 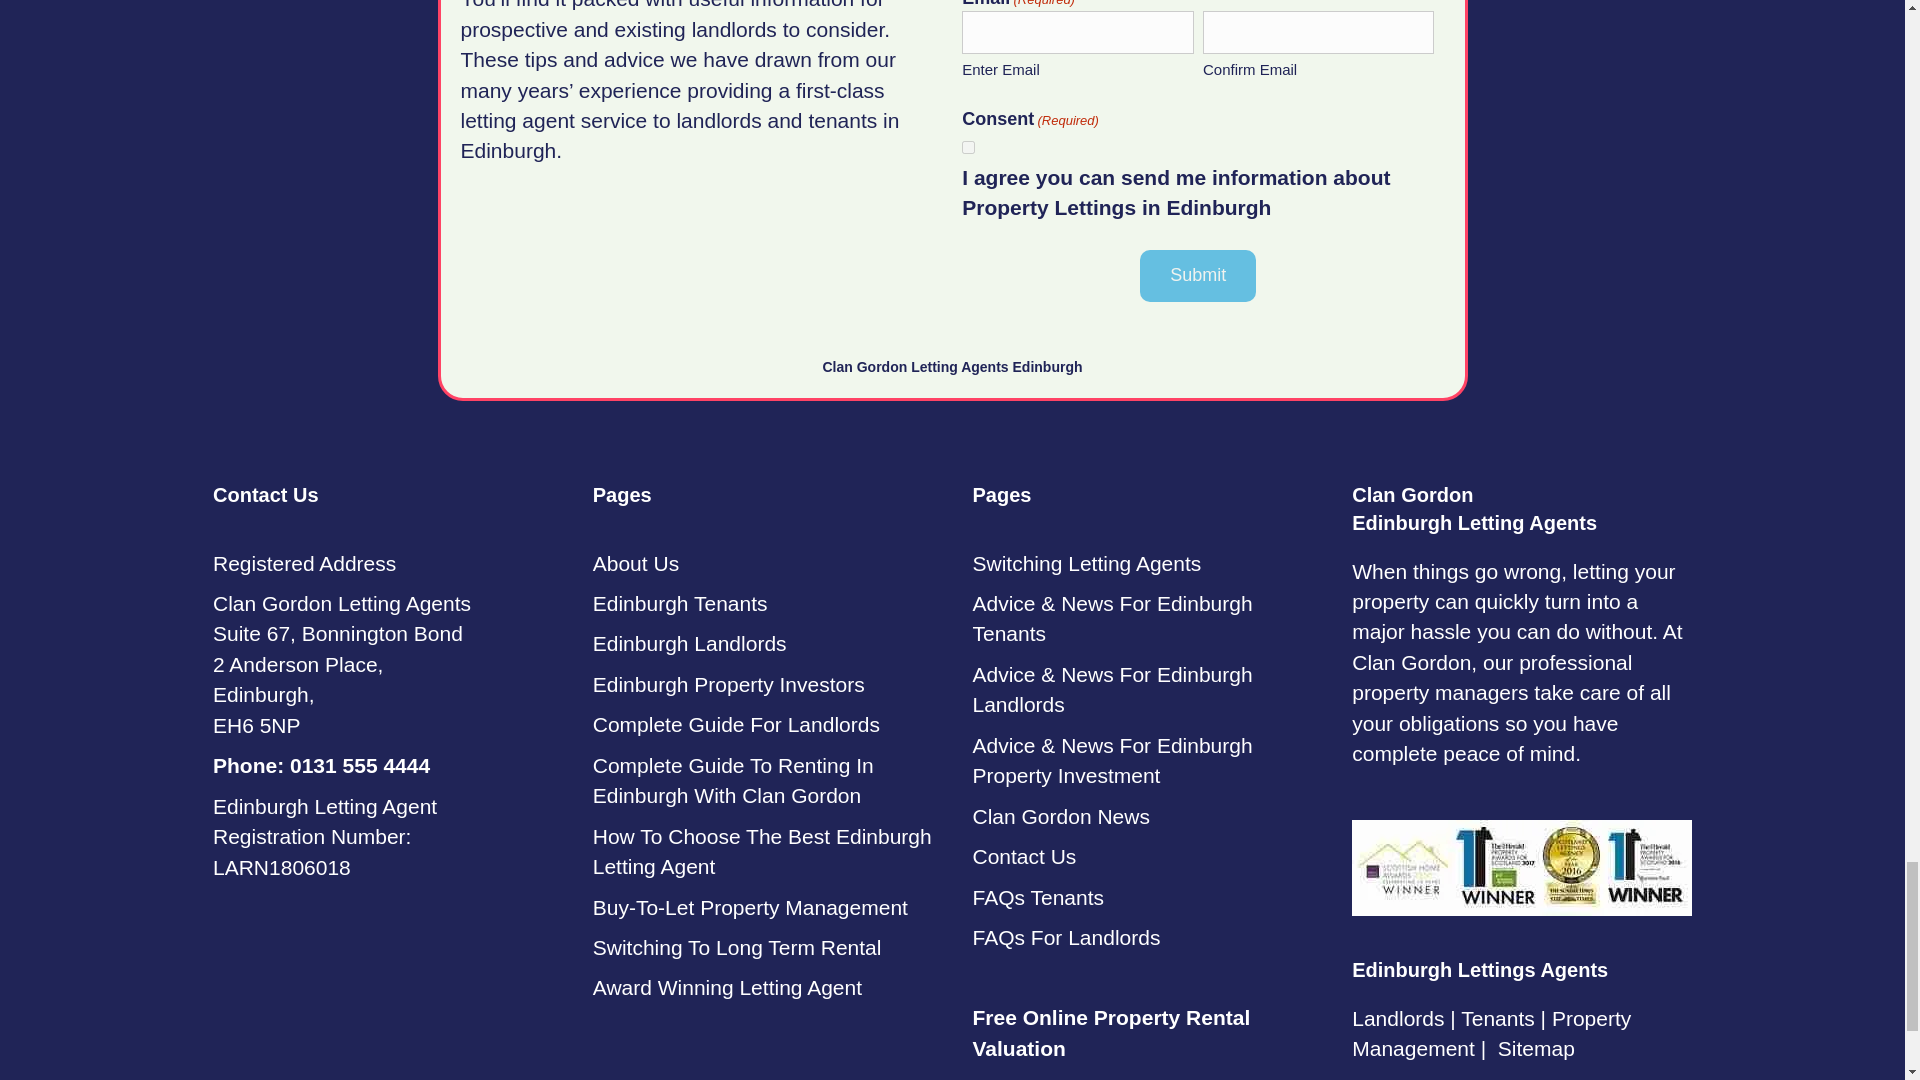 I want to click on Award Winning Letting Agent, so click(x=728, y=988).